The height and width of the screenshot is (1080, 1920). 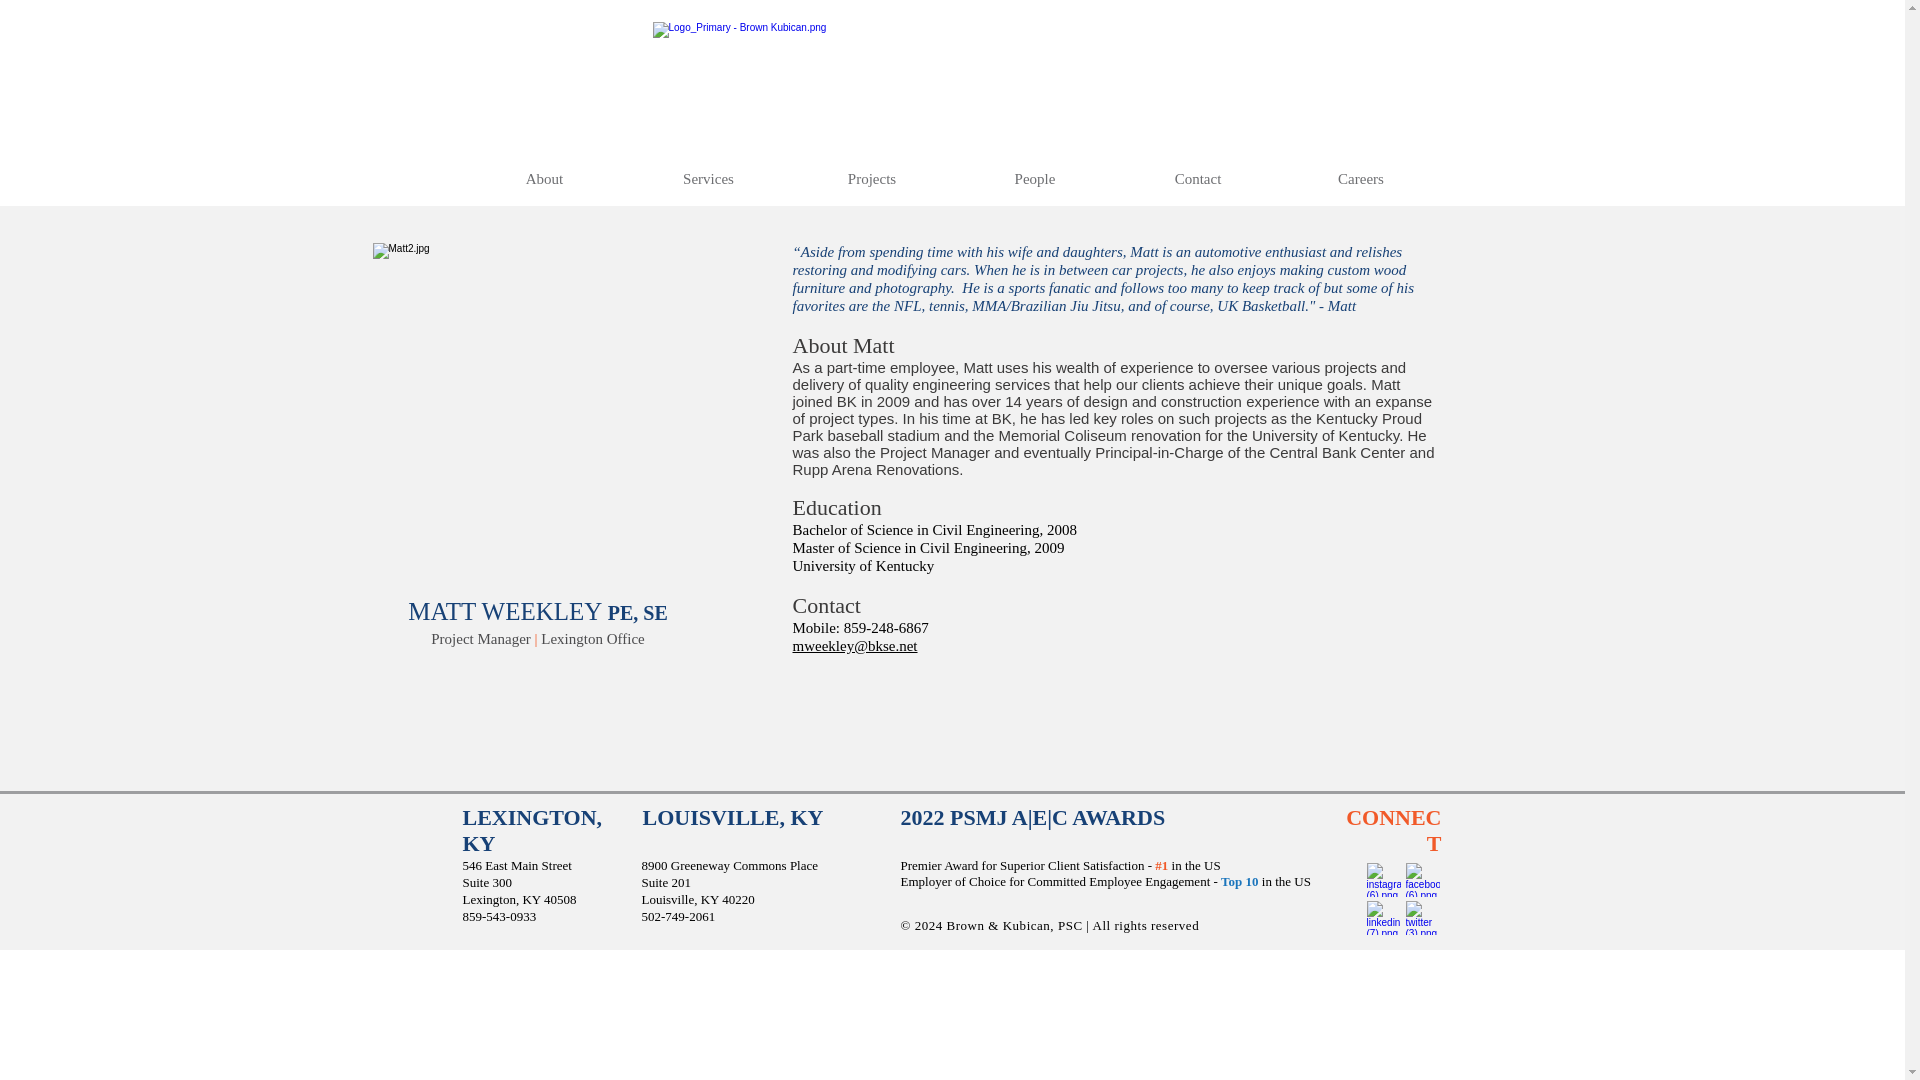 What do you see at coordinates (1362, 180) in the screenshot?
I see `Careers` at bounding box center [1362, 180].